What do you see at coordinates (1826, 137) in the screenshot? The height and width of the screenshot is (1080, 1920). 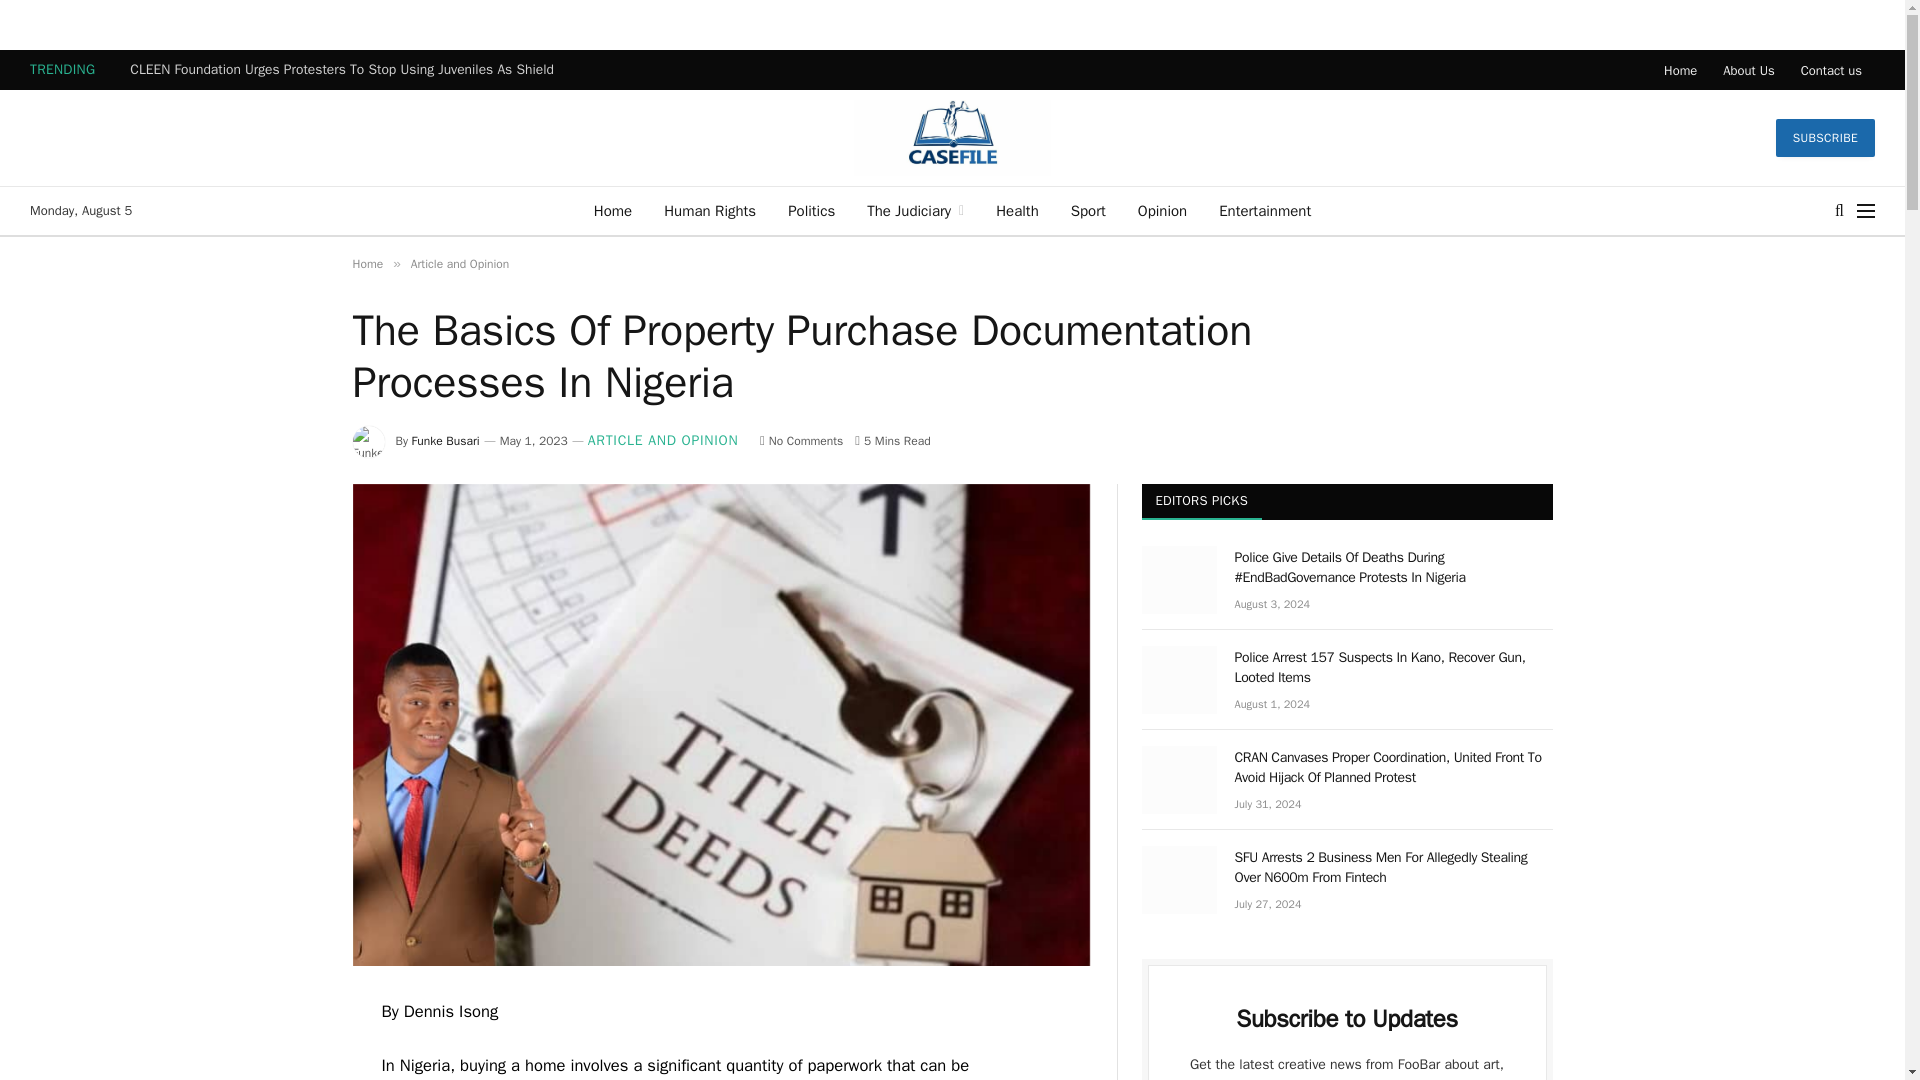 I see `SUBSCRIBE` at bounding box center [1826, 137].